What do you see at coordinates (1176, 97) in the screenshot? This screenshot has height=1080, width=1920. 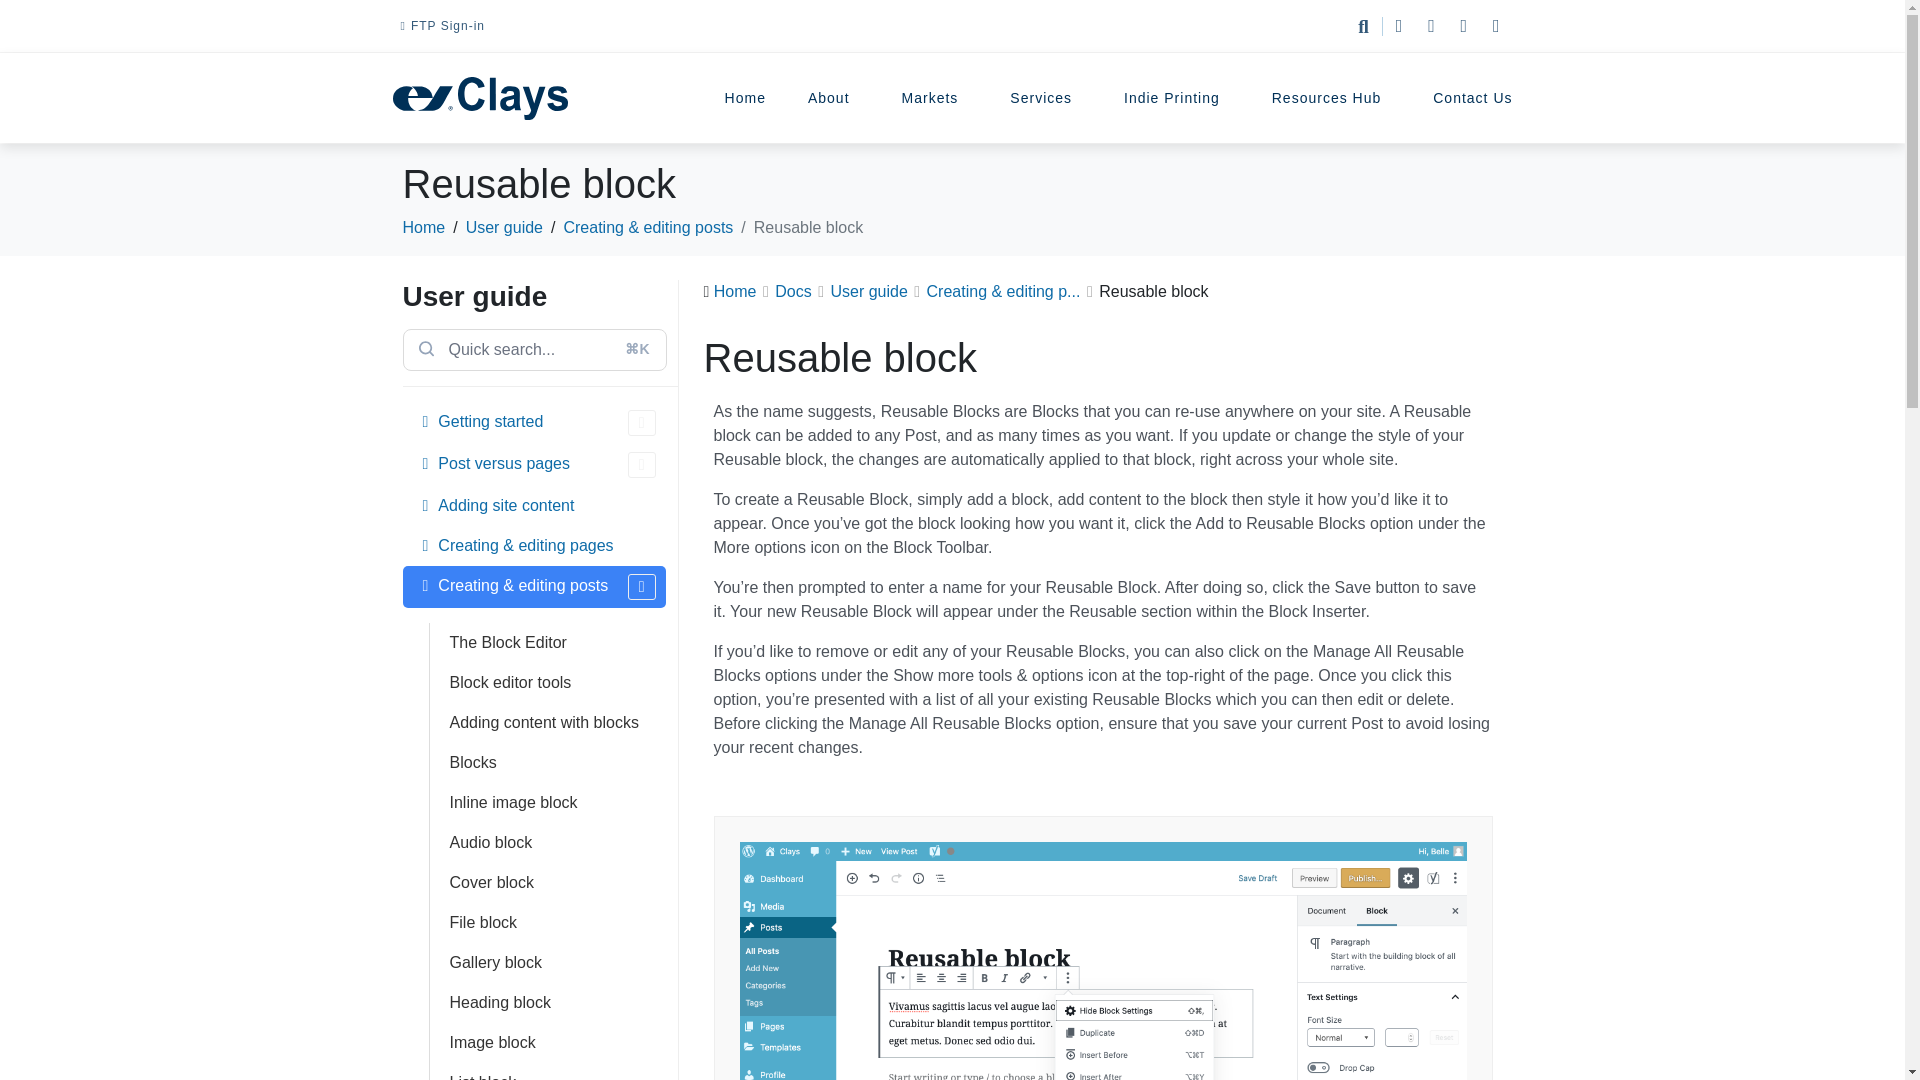 I see `Indie Printing` at bounding box center [1176, 97].